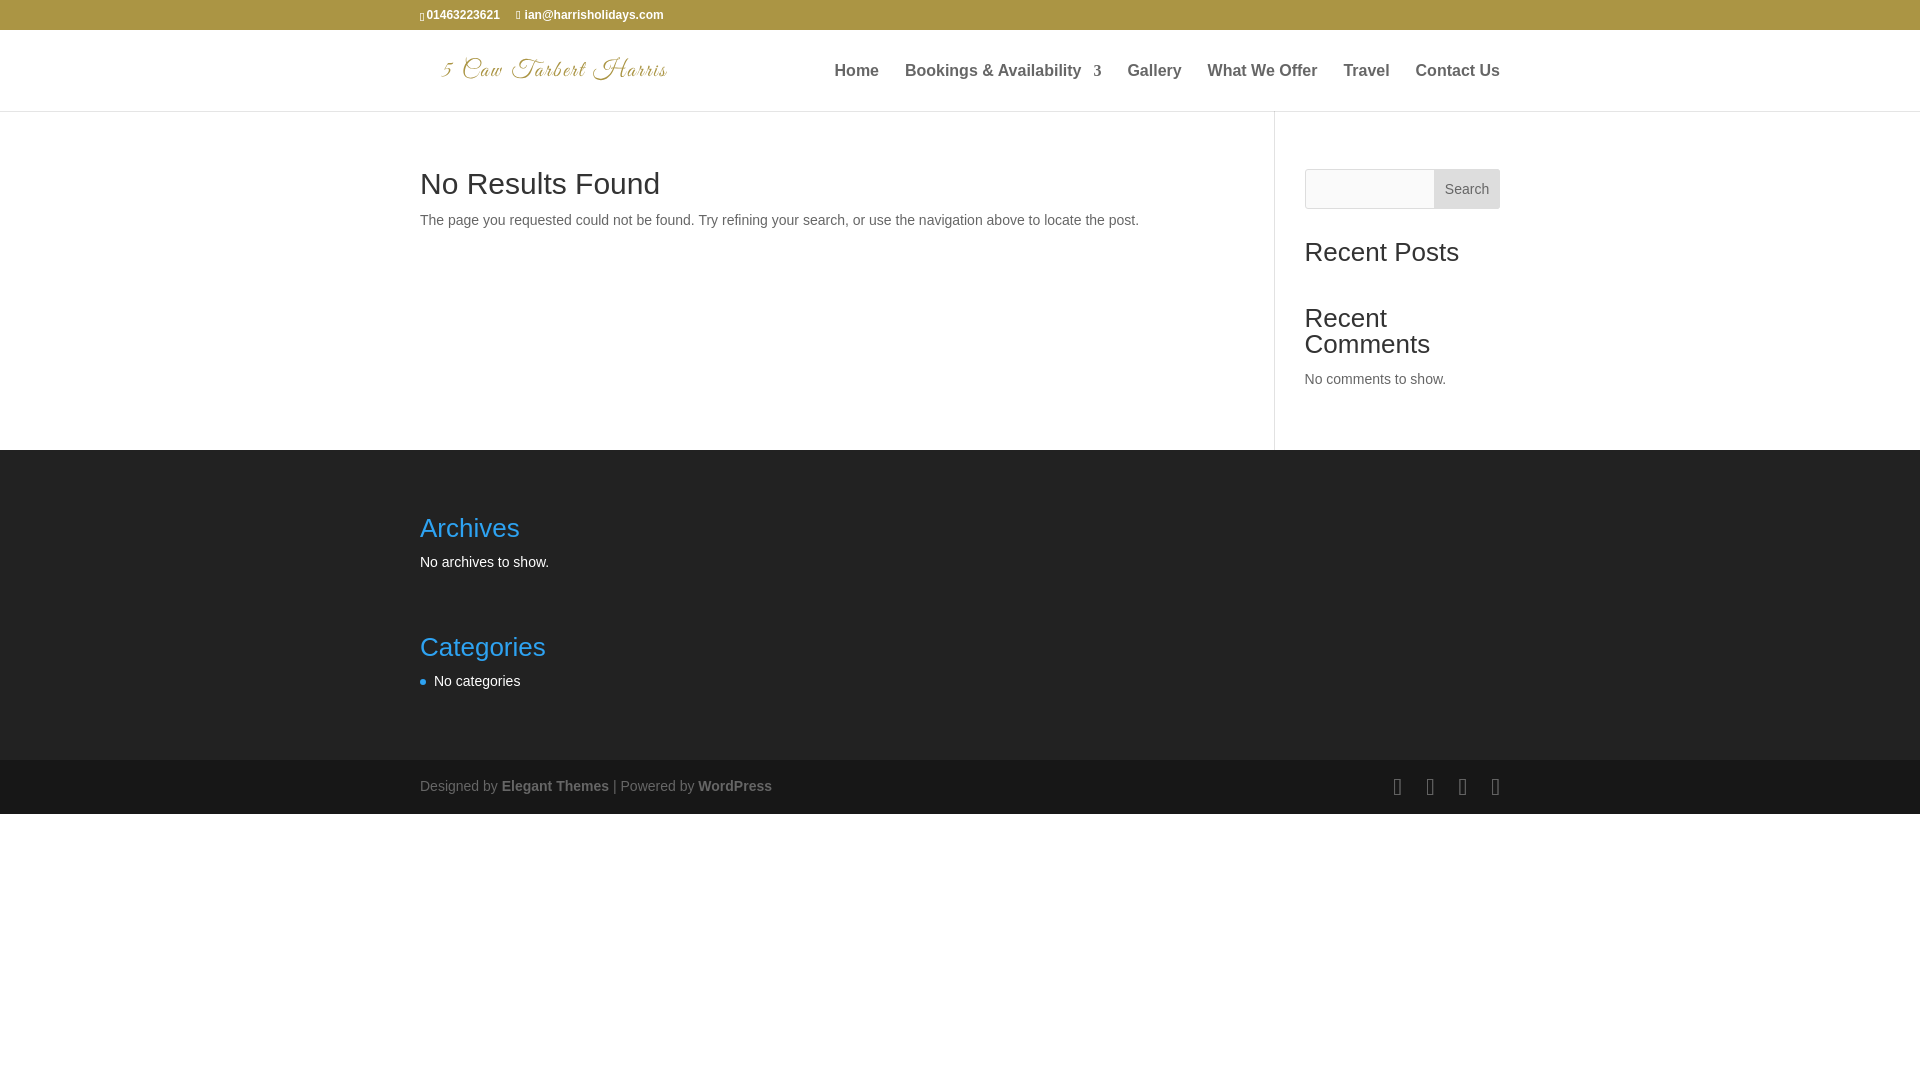  I want to click on Premium WordPress Themes, so click(554, 785).